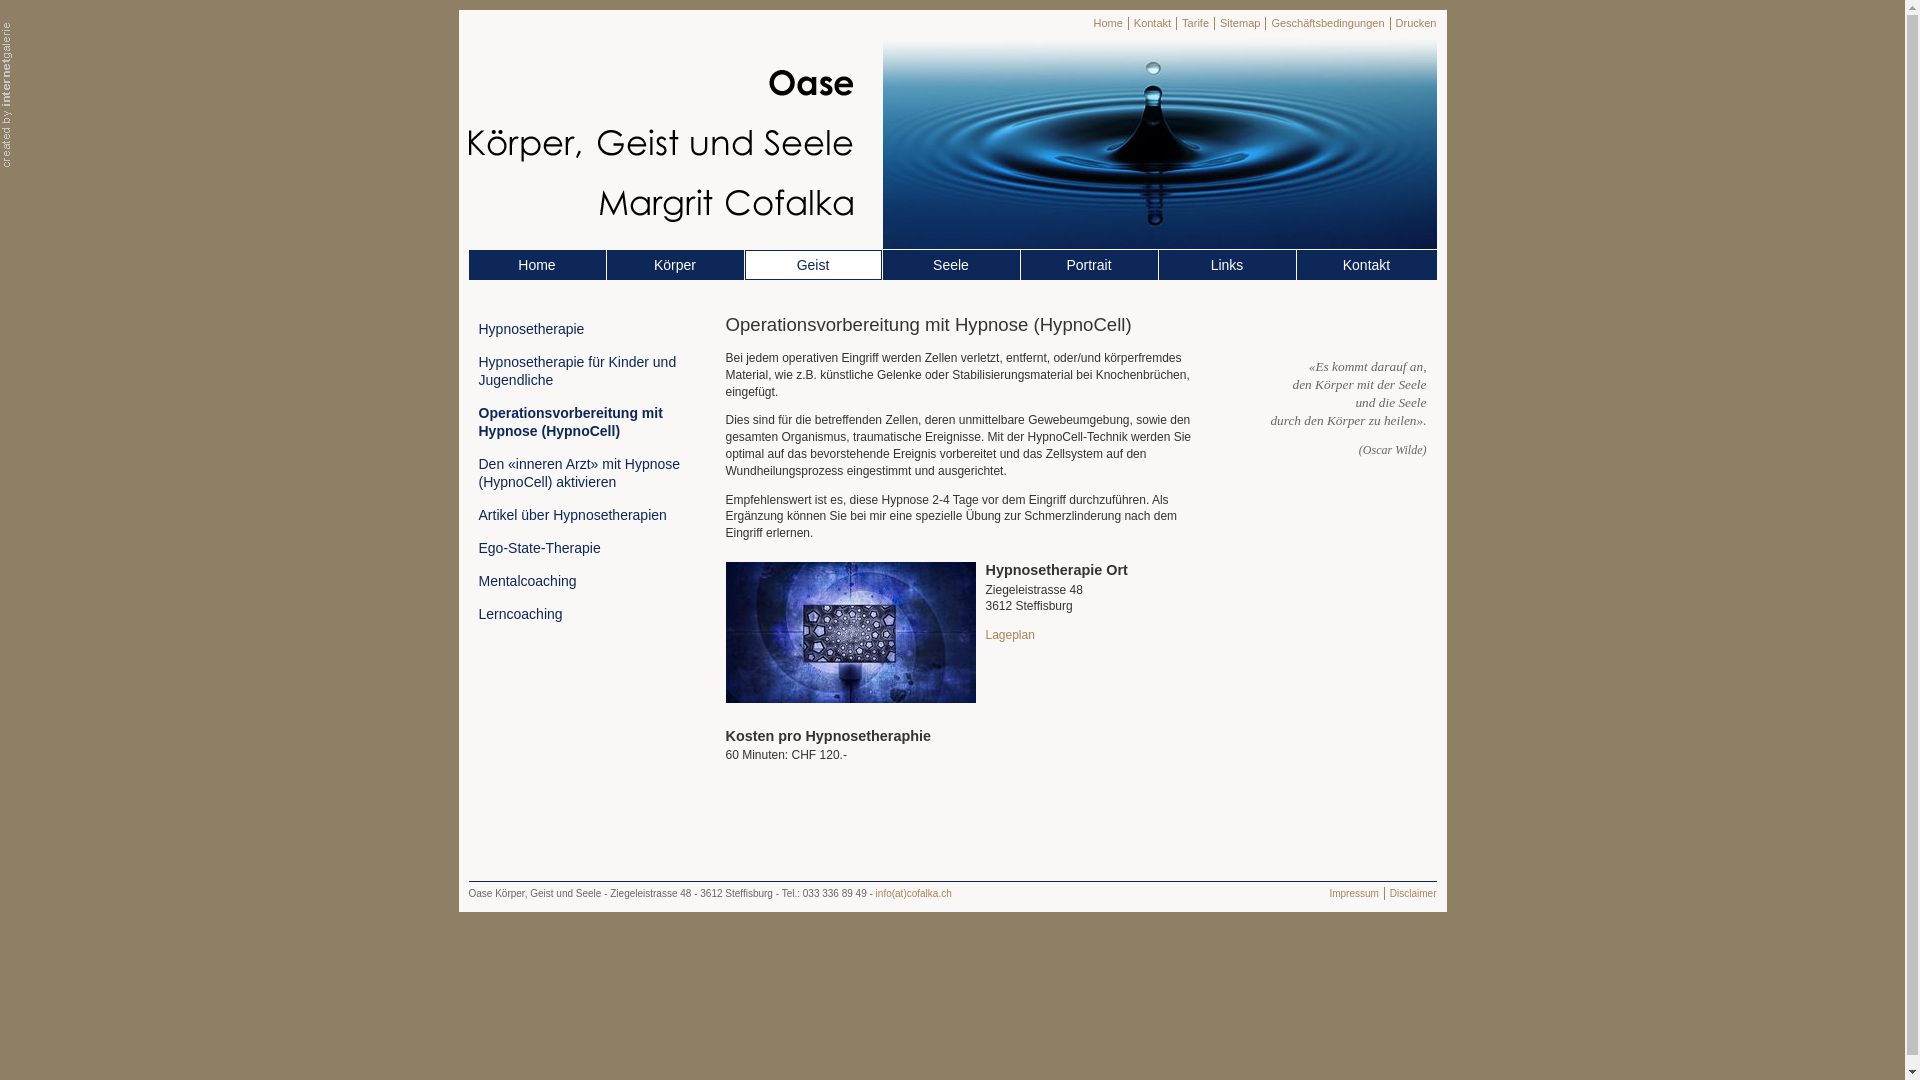  I want to click on Home, so click(1108, 24).